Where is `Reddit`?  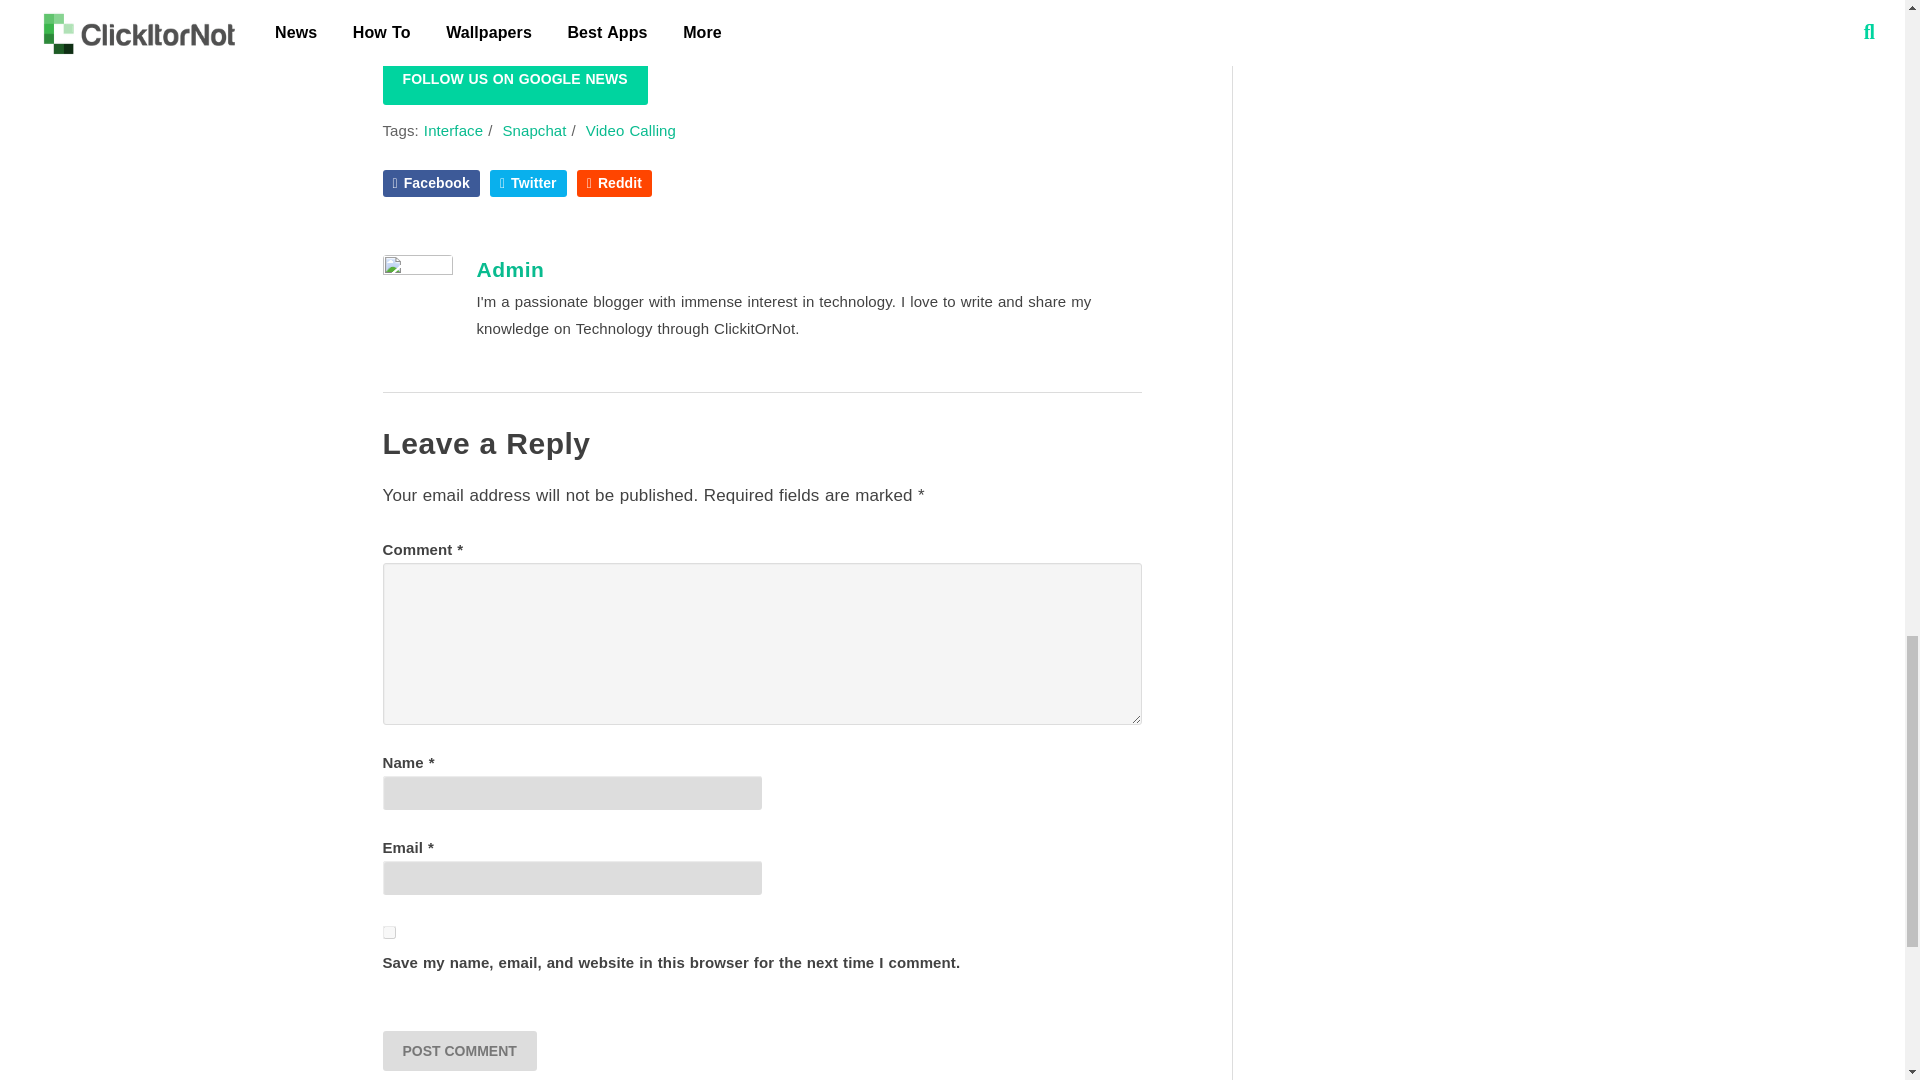
Reddit is located at coordinates (614, 182).